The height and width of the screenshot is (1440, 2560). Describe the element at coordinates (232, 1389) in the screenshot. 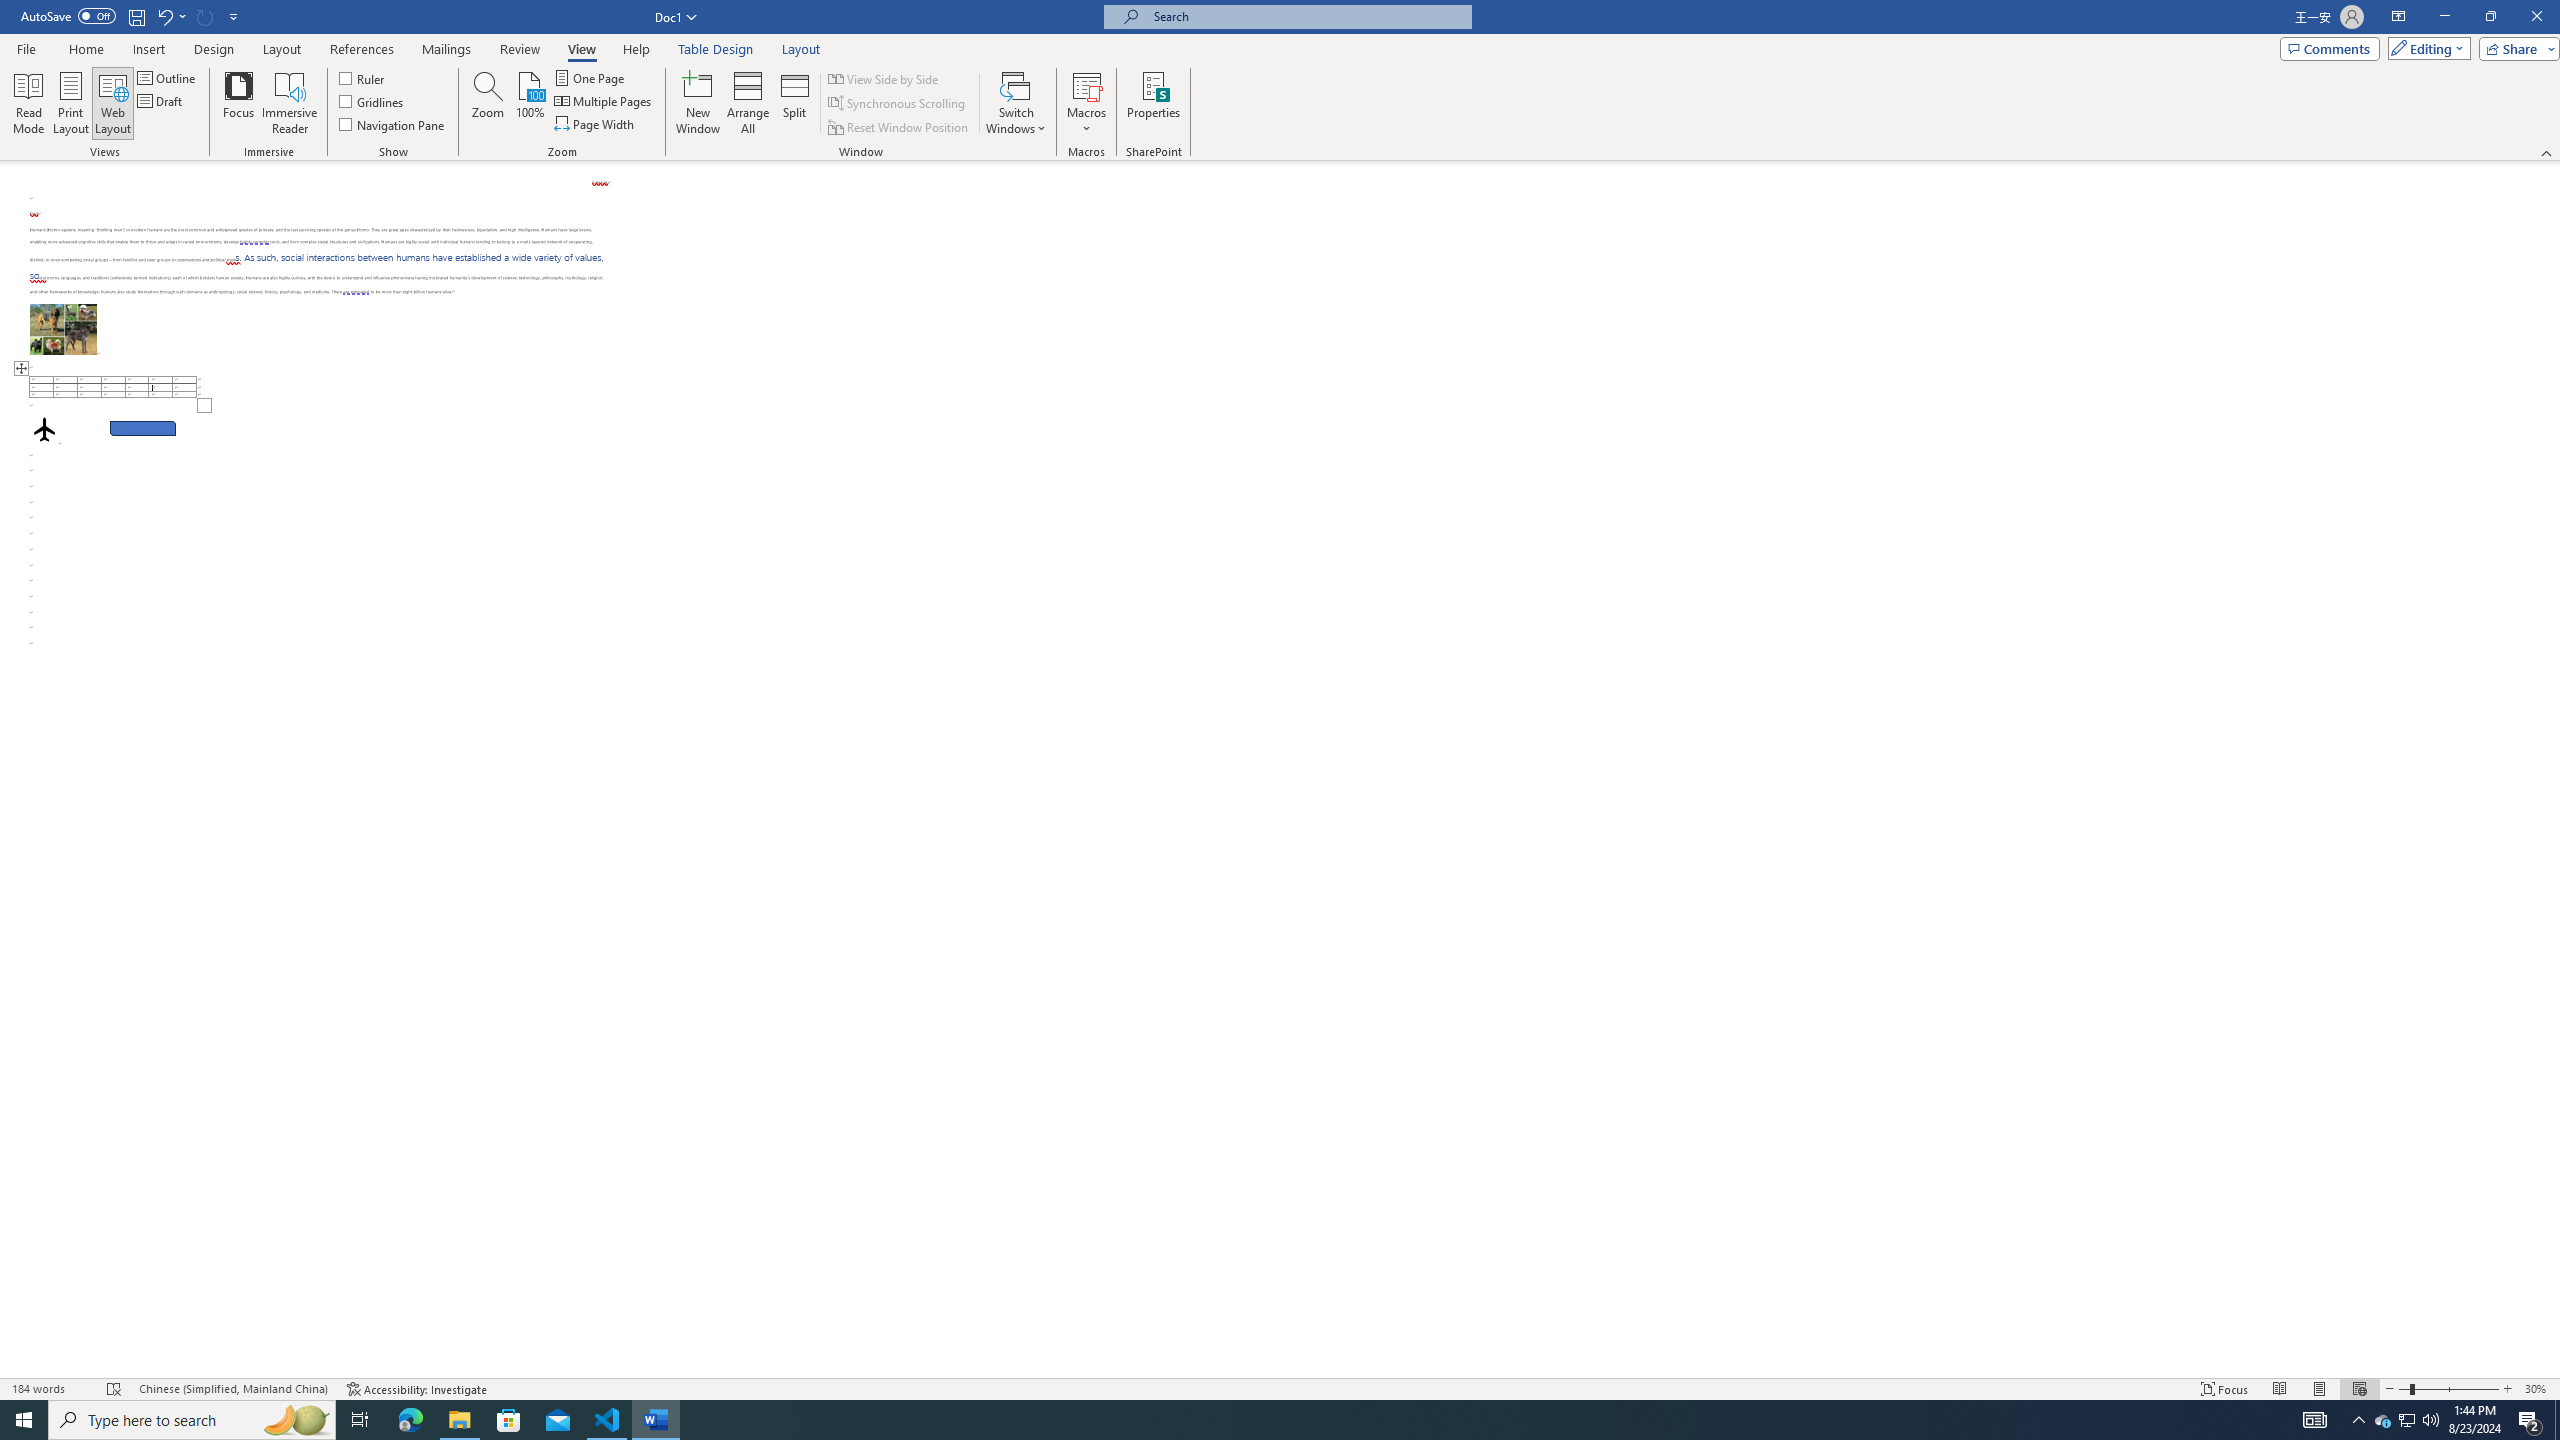

I see `Language Chinese (Simplified, Mainland China)` at that location.